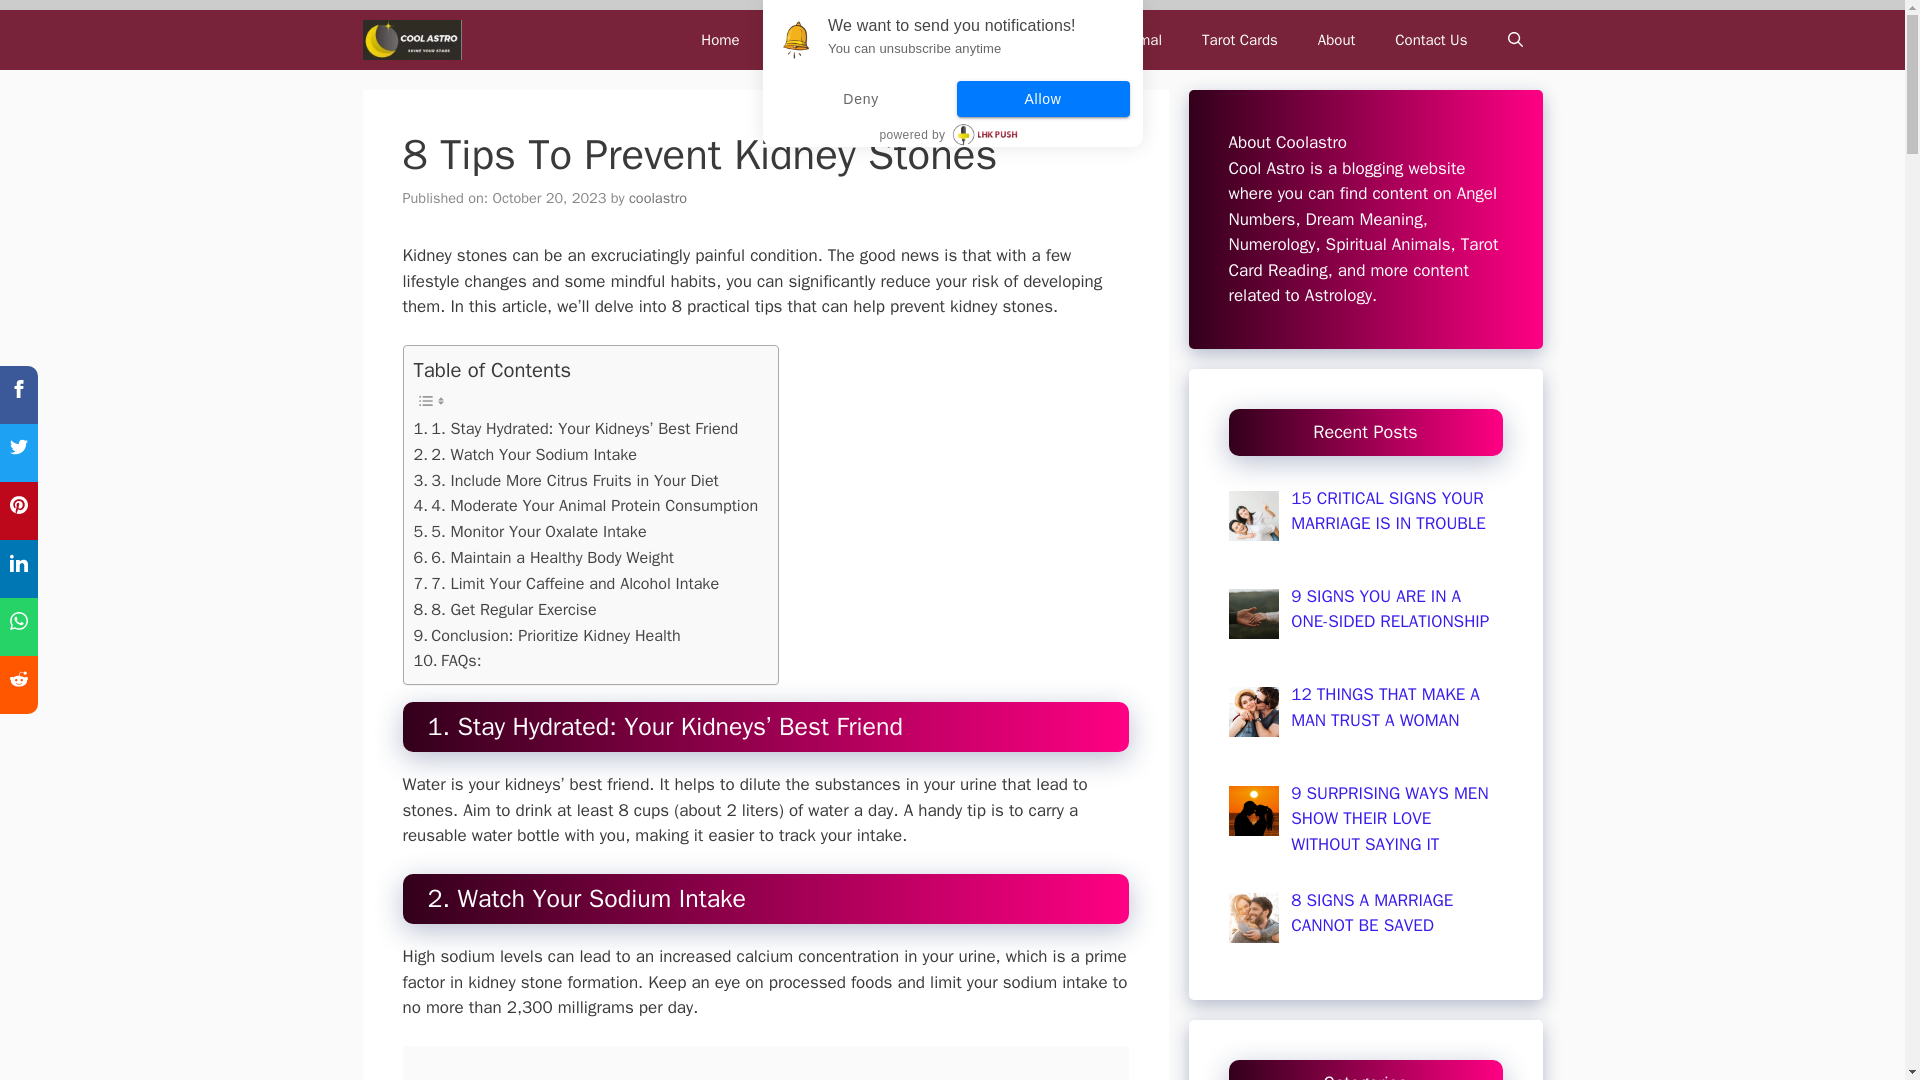  I want to click on Contact Us, so click(1430, 40).